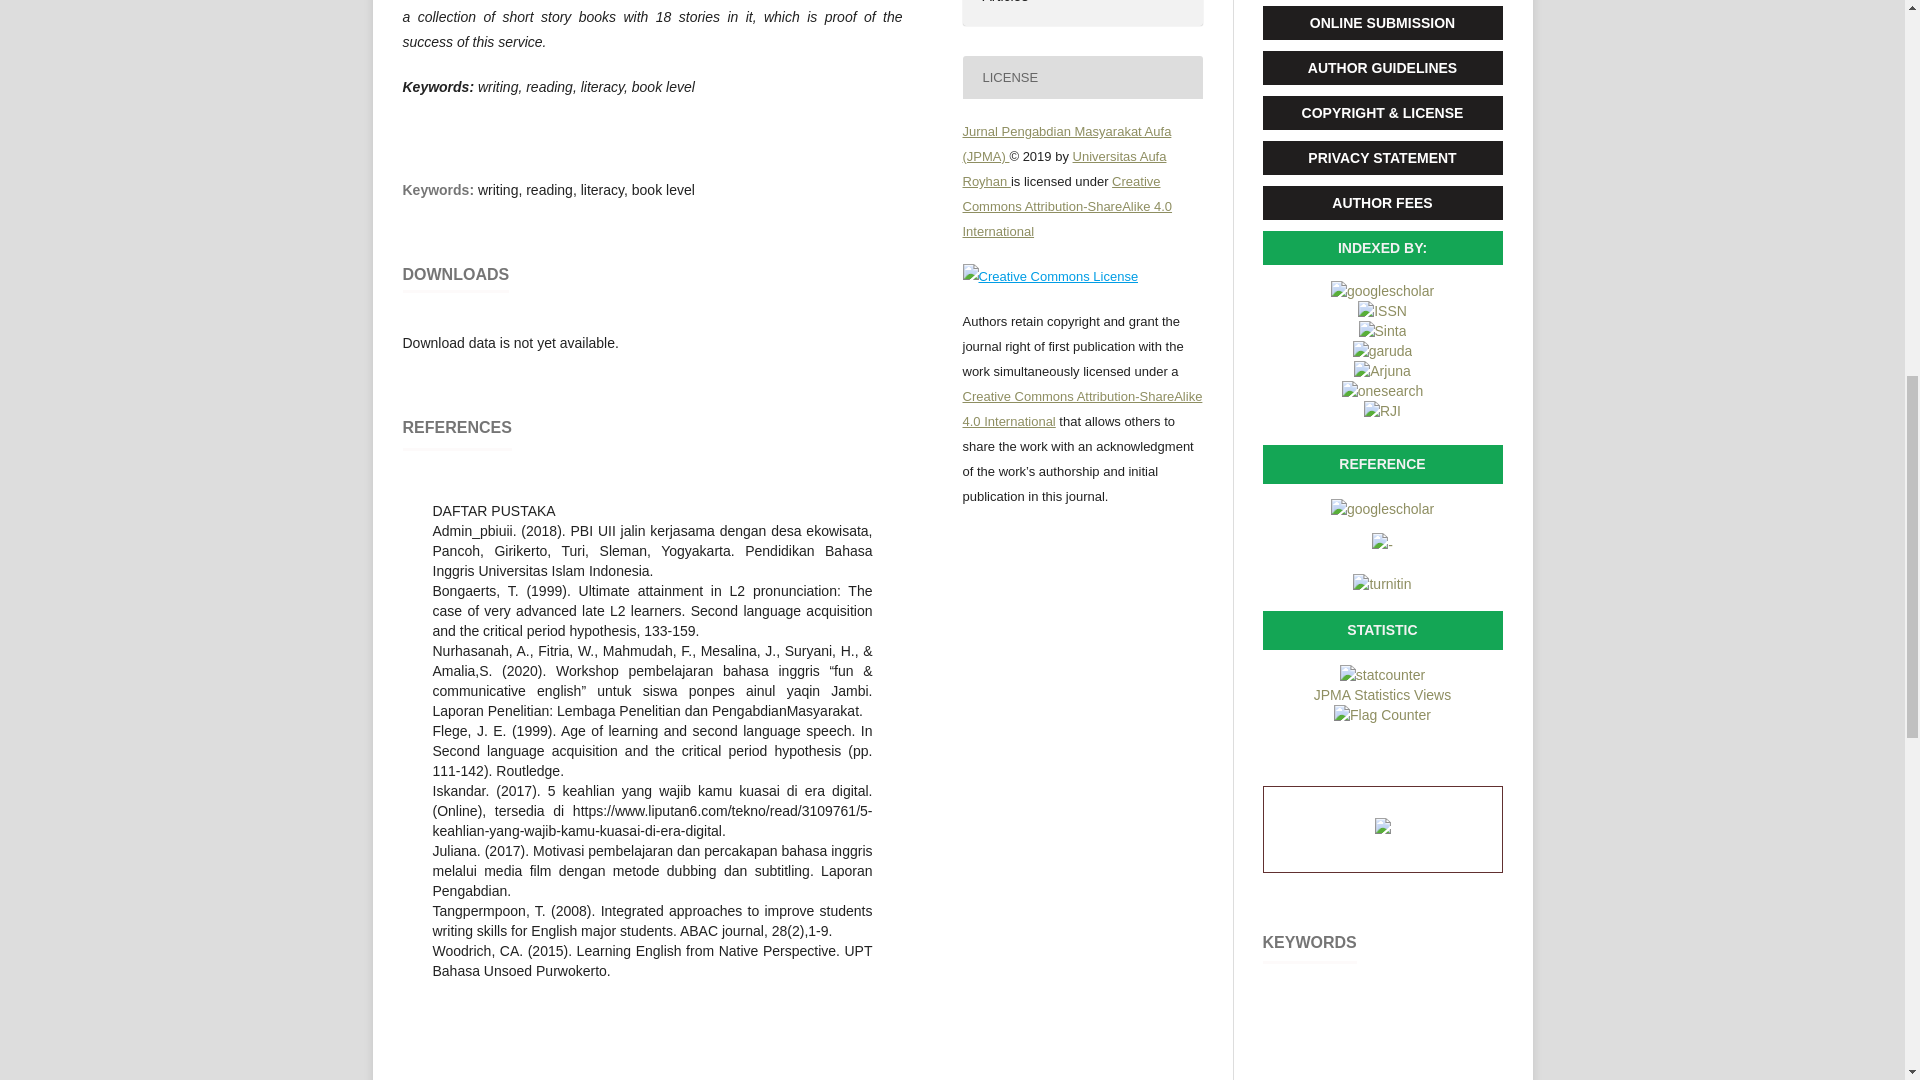  Describe the element at coordinates (1381, 112) in the screenshot. I see `Copyright and License Term` at that location.